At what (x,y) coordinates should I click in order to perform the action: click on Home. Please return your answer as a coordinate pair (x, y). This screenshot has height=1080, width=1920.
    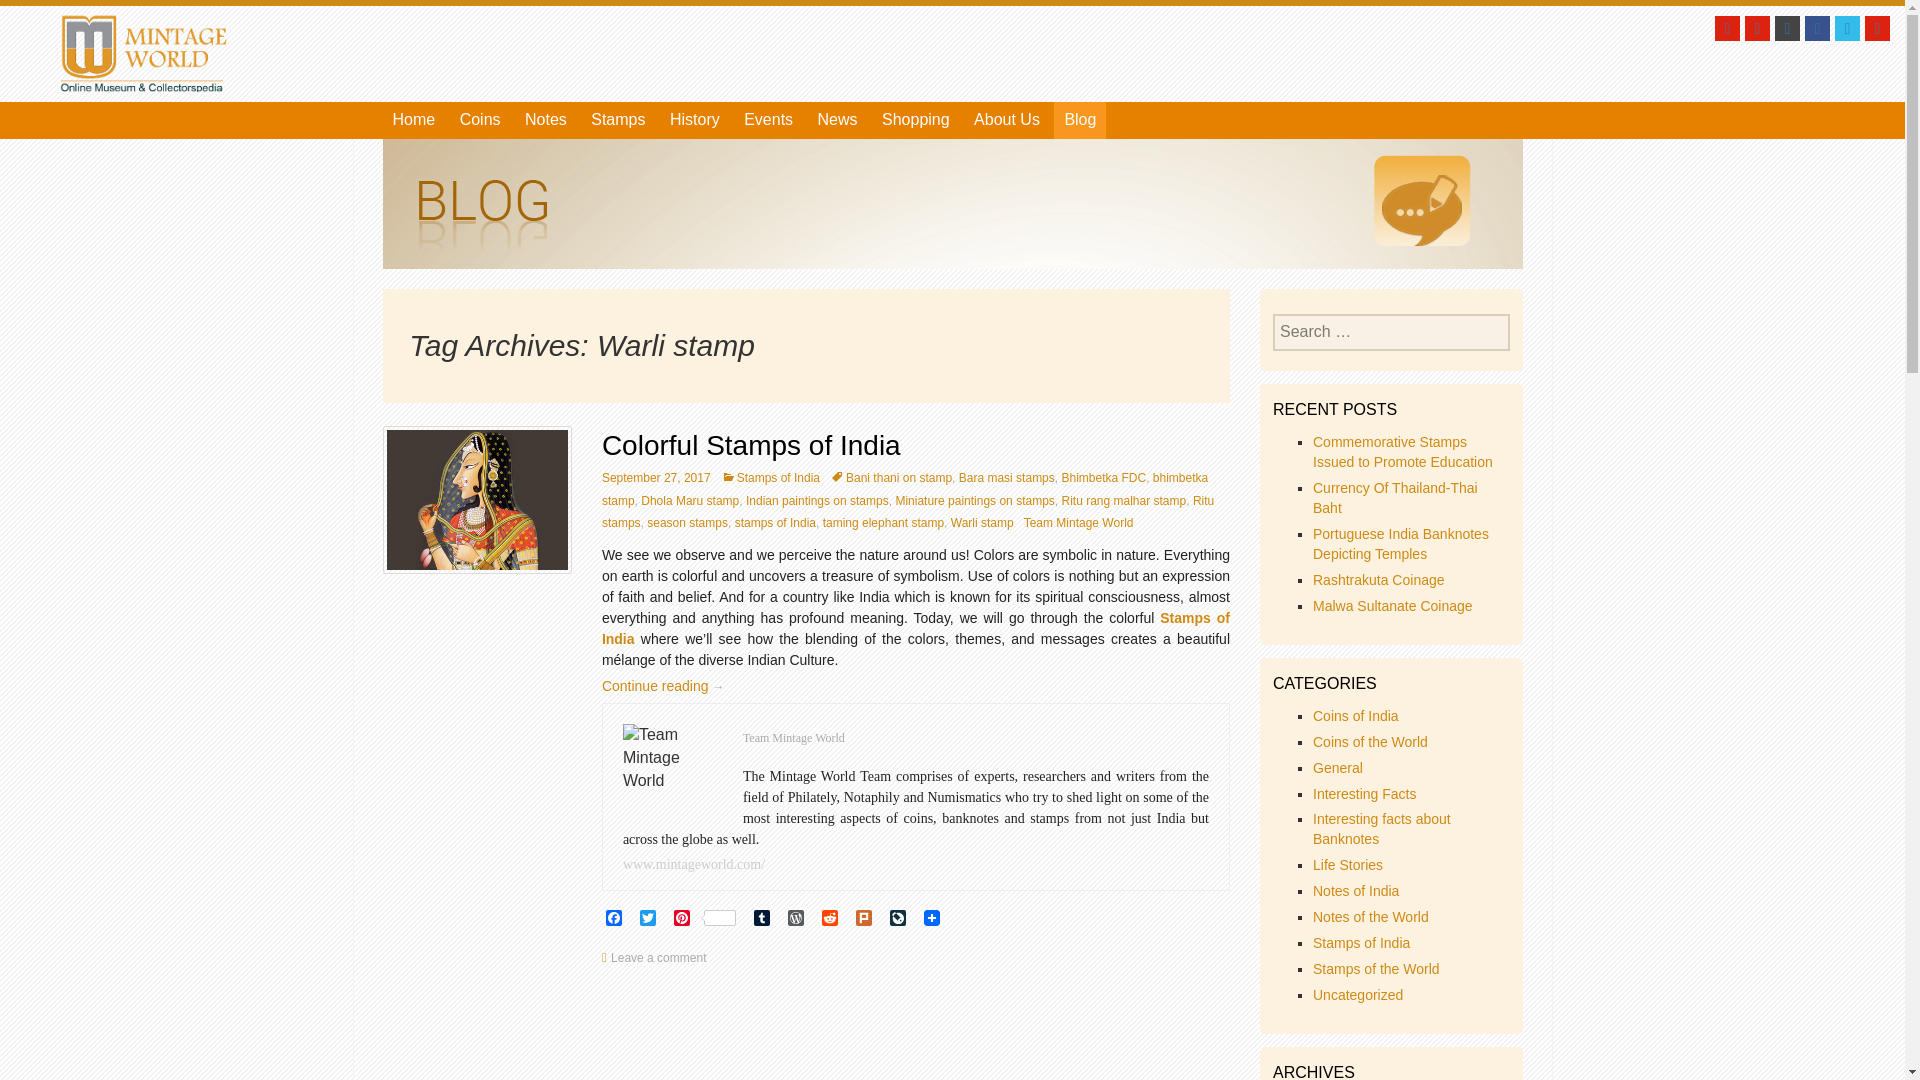
    Looking at the image, I should click on (414, 120).